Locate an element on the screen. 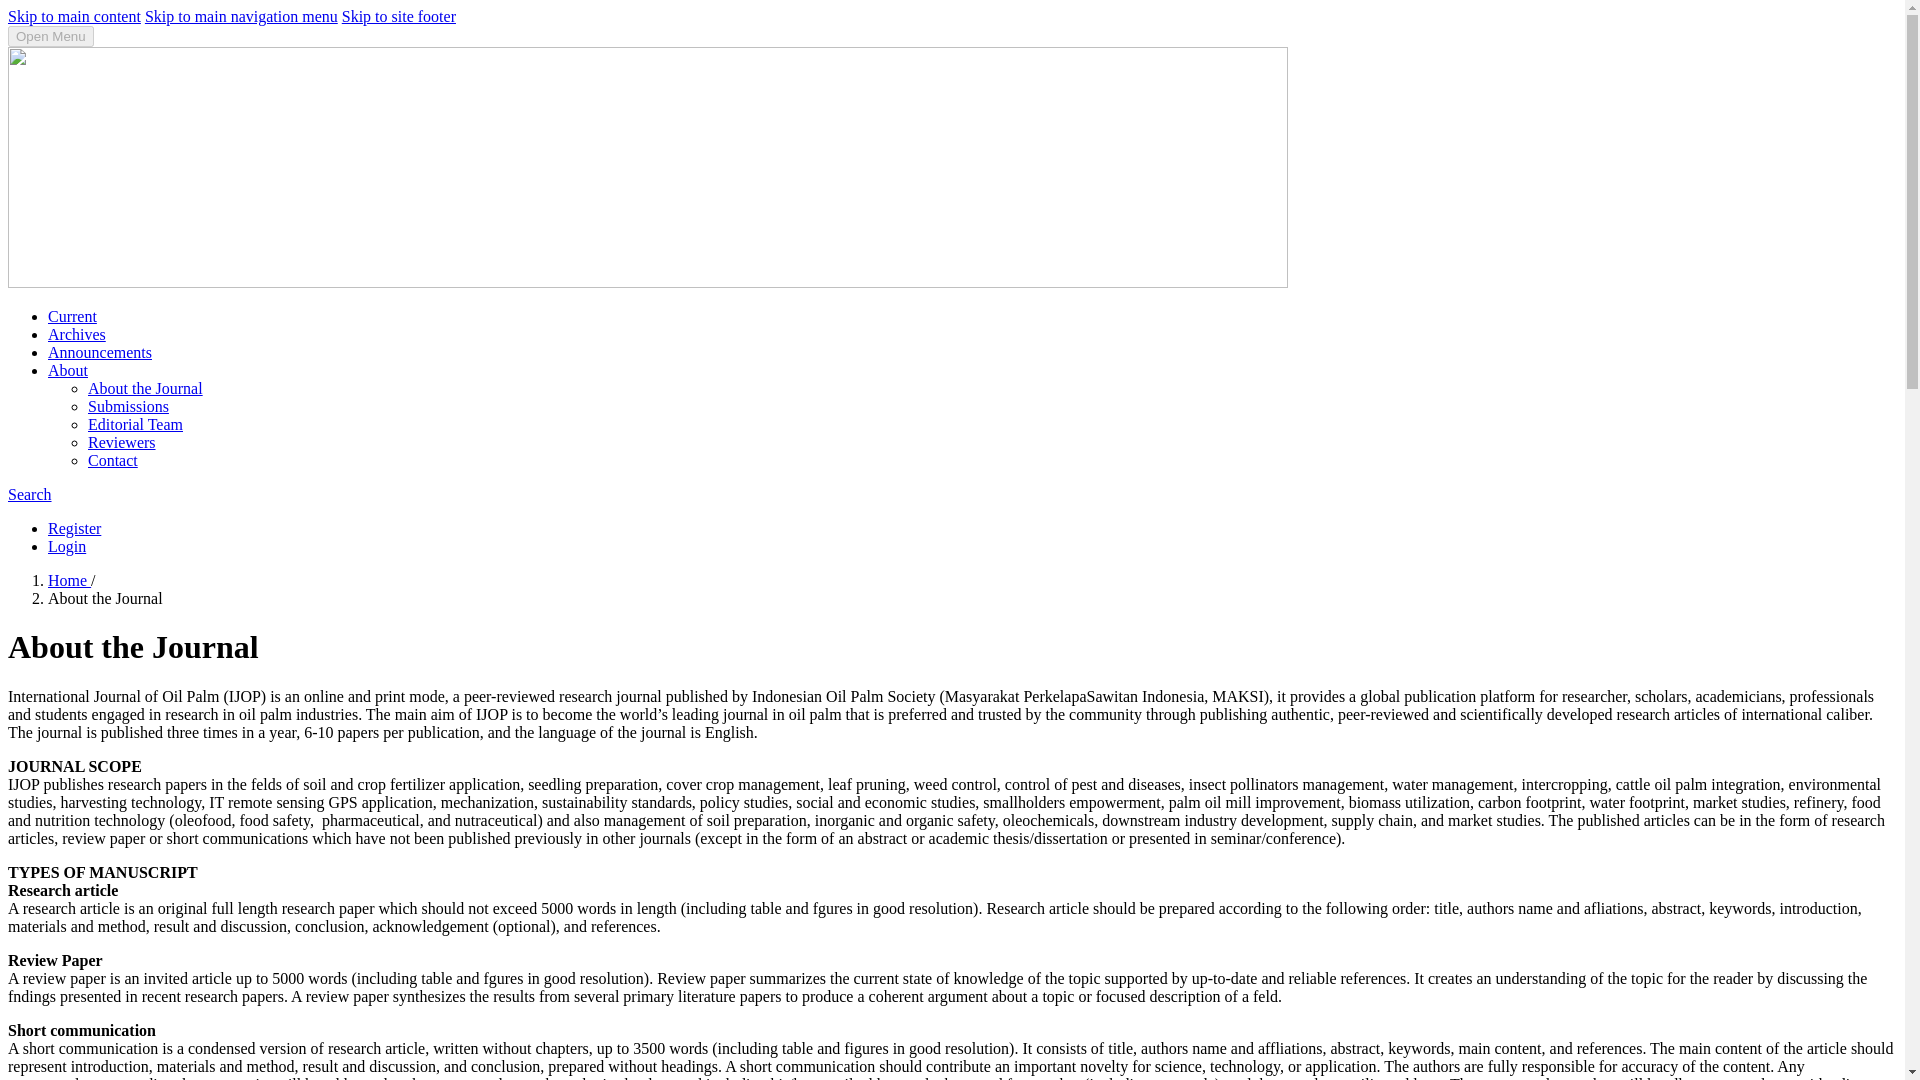 The image size is (1920, 1080). Archives is located at coordinates (76, 334).